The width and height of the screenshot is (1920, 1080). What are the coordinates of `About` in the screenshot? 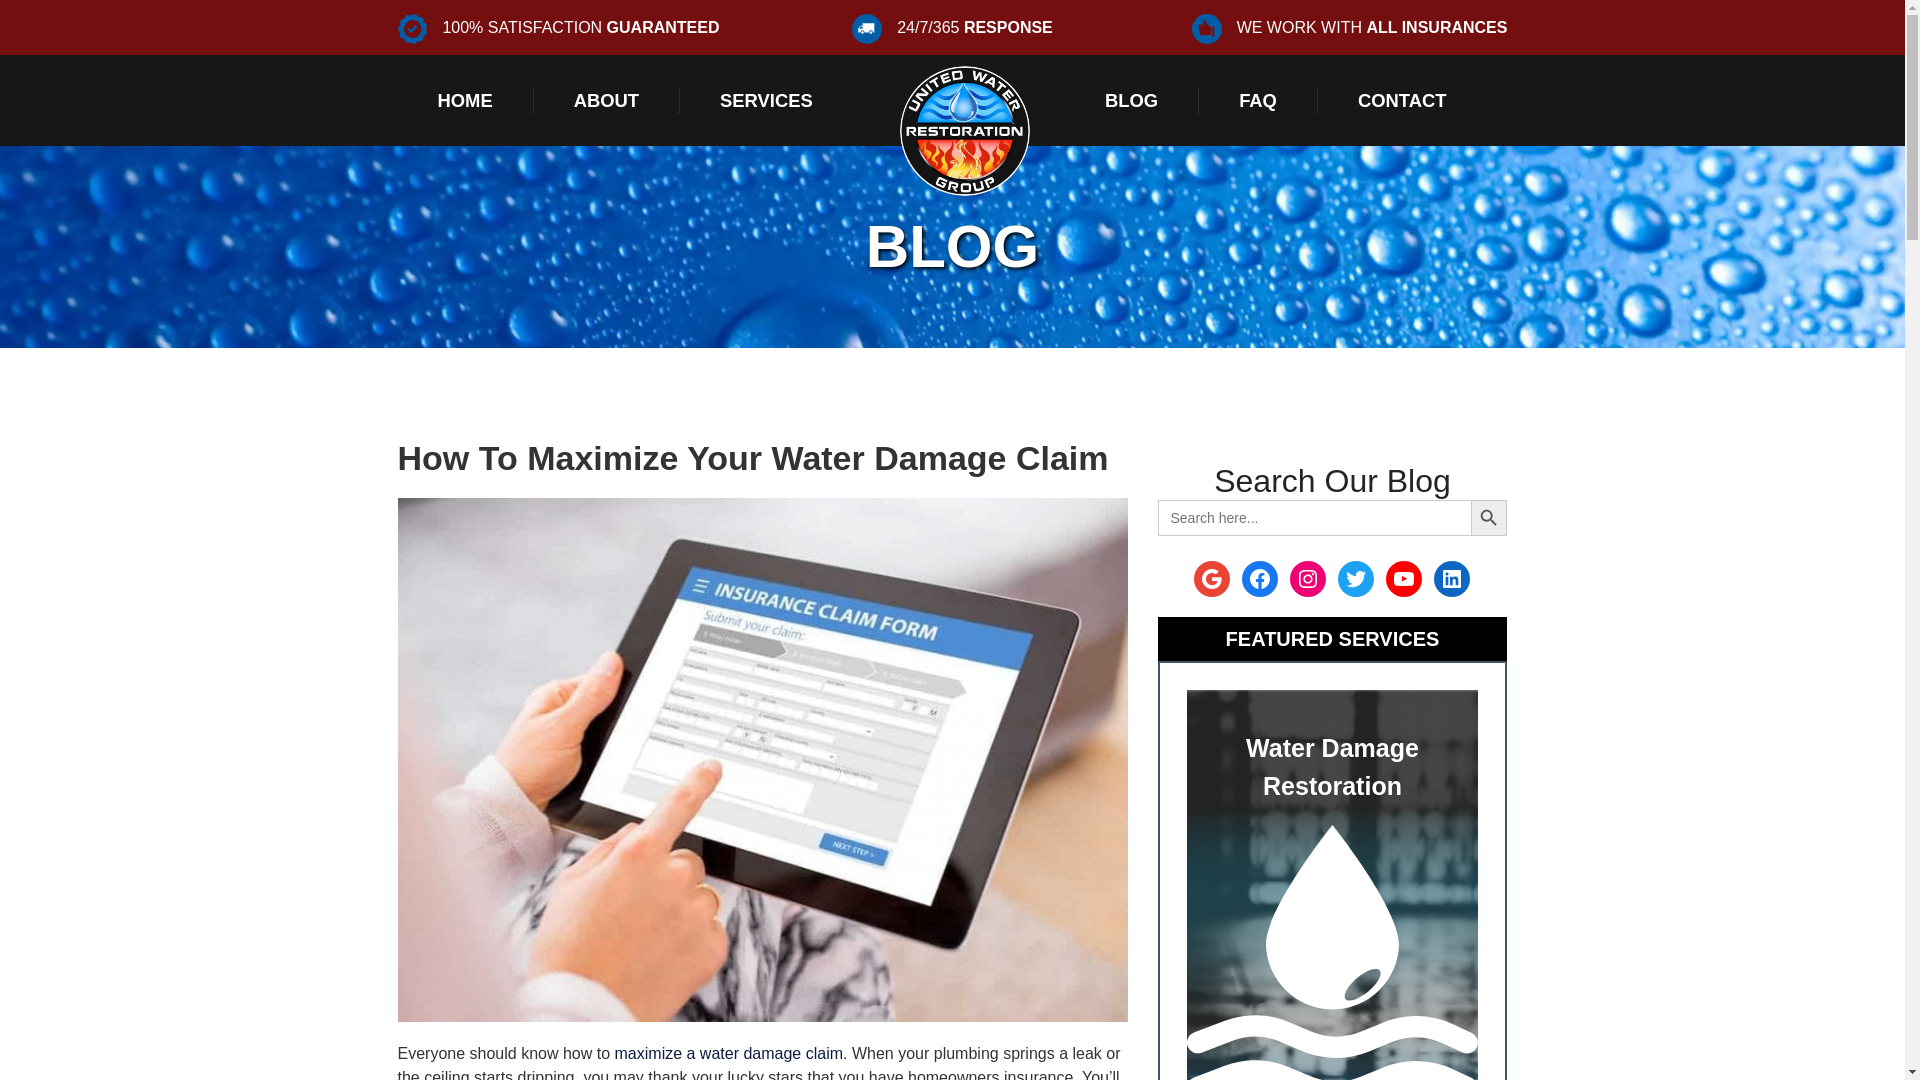 It's located at (606, 100).